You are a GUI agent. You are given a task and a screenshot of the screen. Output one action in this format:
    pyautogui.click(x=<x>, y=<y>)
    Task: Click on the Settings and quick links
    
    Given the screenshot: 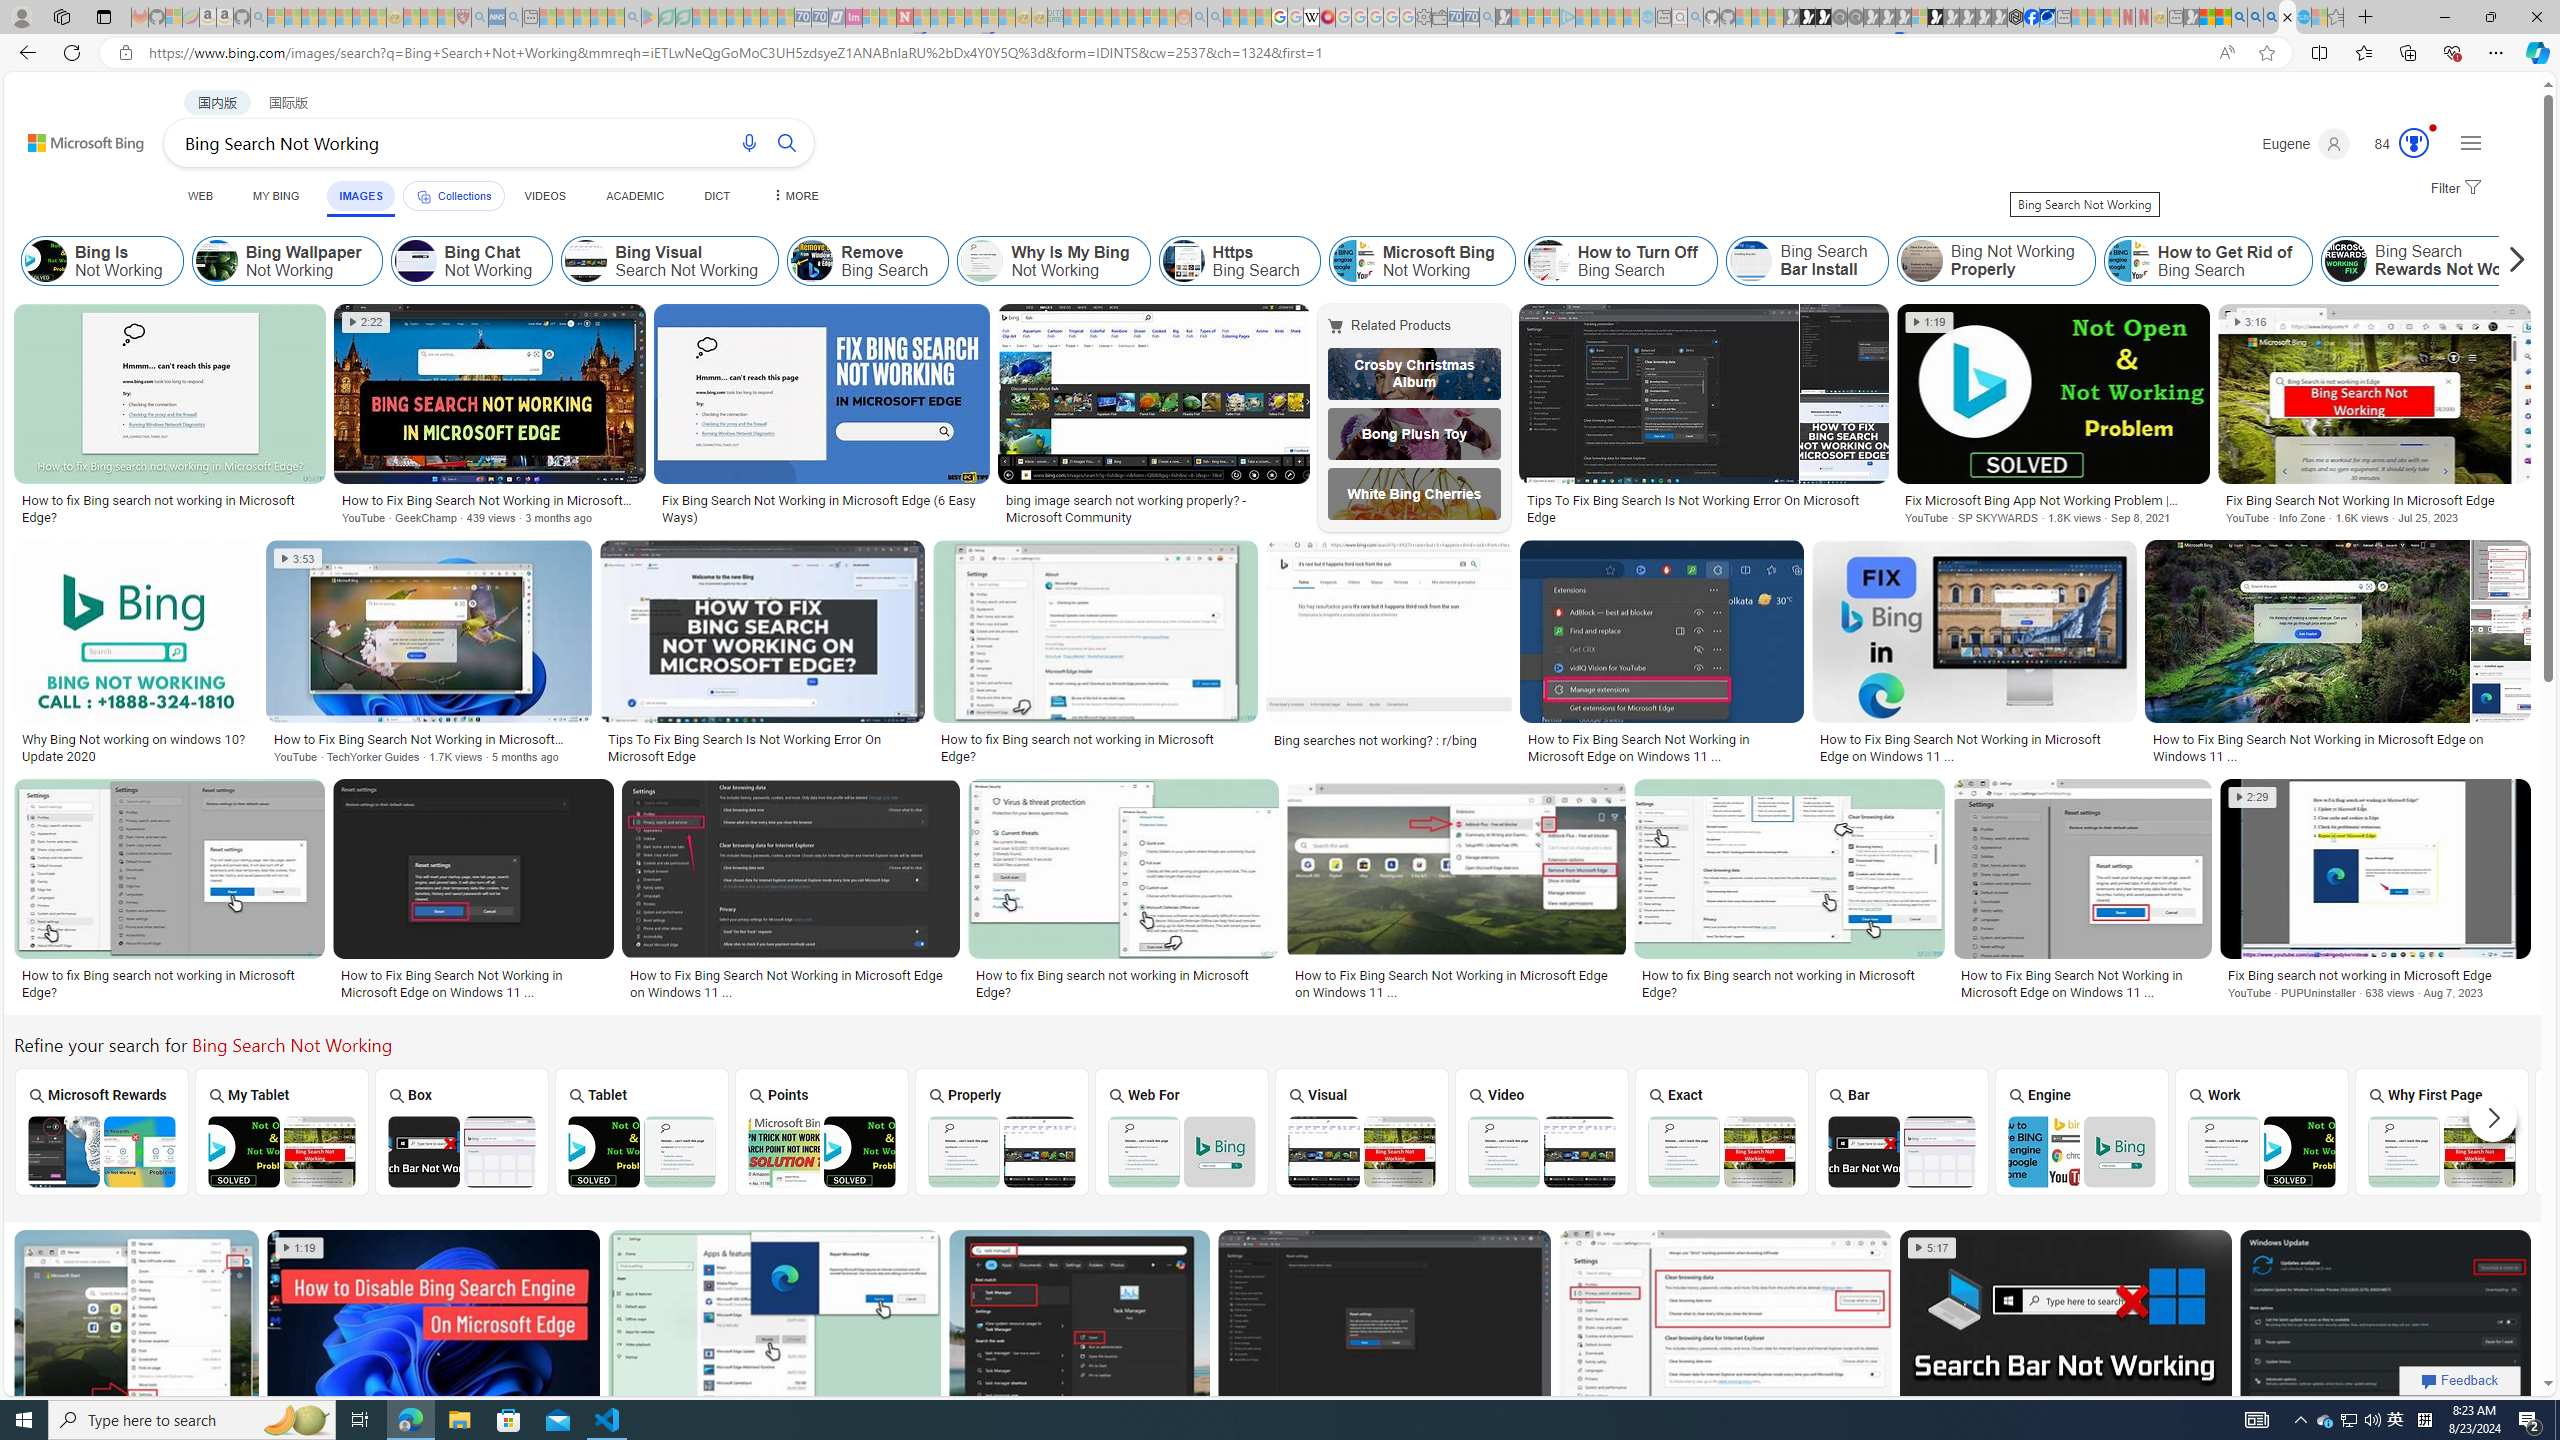 What is the action you would take?
    pyautogui.click(x=2470, y=142)
    